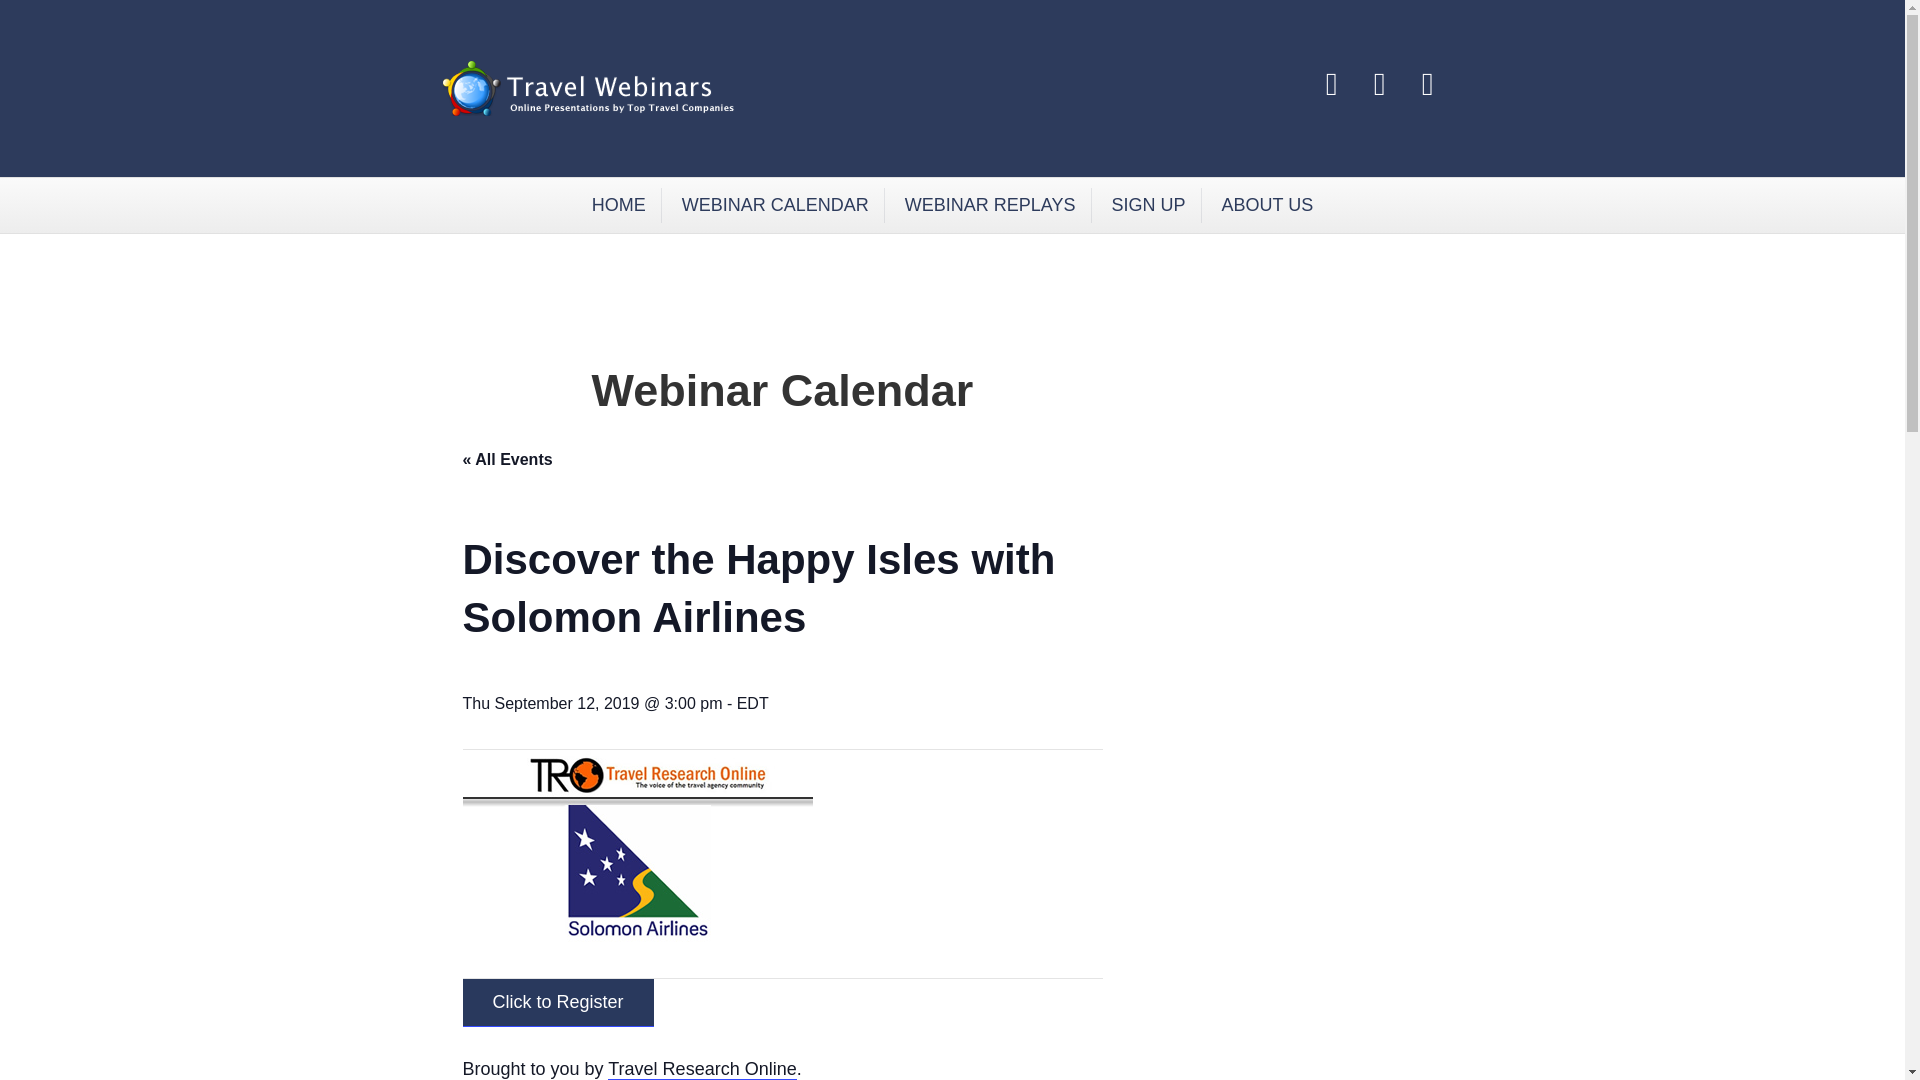 The image size is (1920, 1080). Describe the element at coordinates (1379, 84) in the screenshot. I see `Linkedin` at that location.